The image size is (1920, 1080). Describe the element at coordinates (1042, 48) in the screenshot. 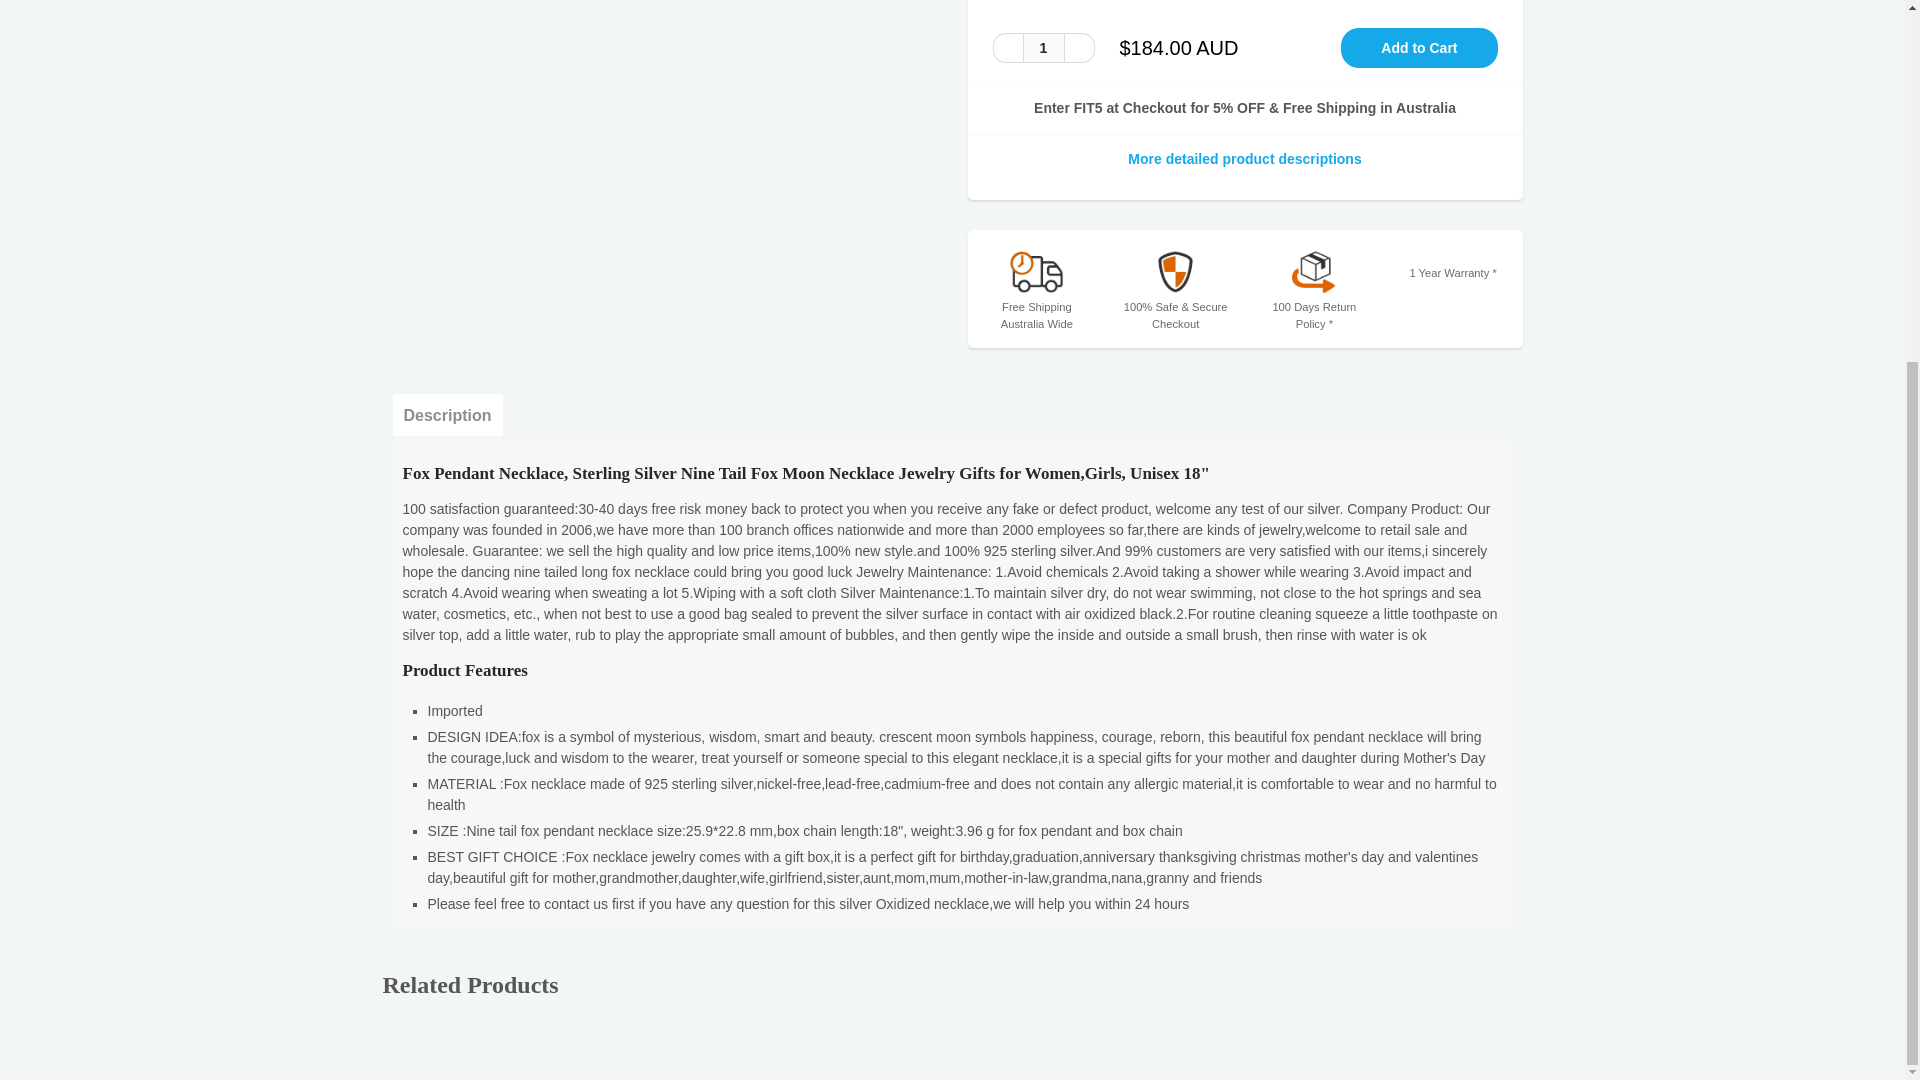

I see `1` at that location.